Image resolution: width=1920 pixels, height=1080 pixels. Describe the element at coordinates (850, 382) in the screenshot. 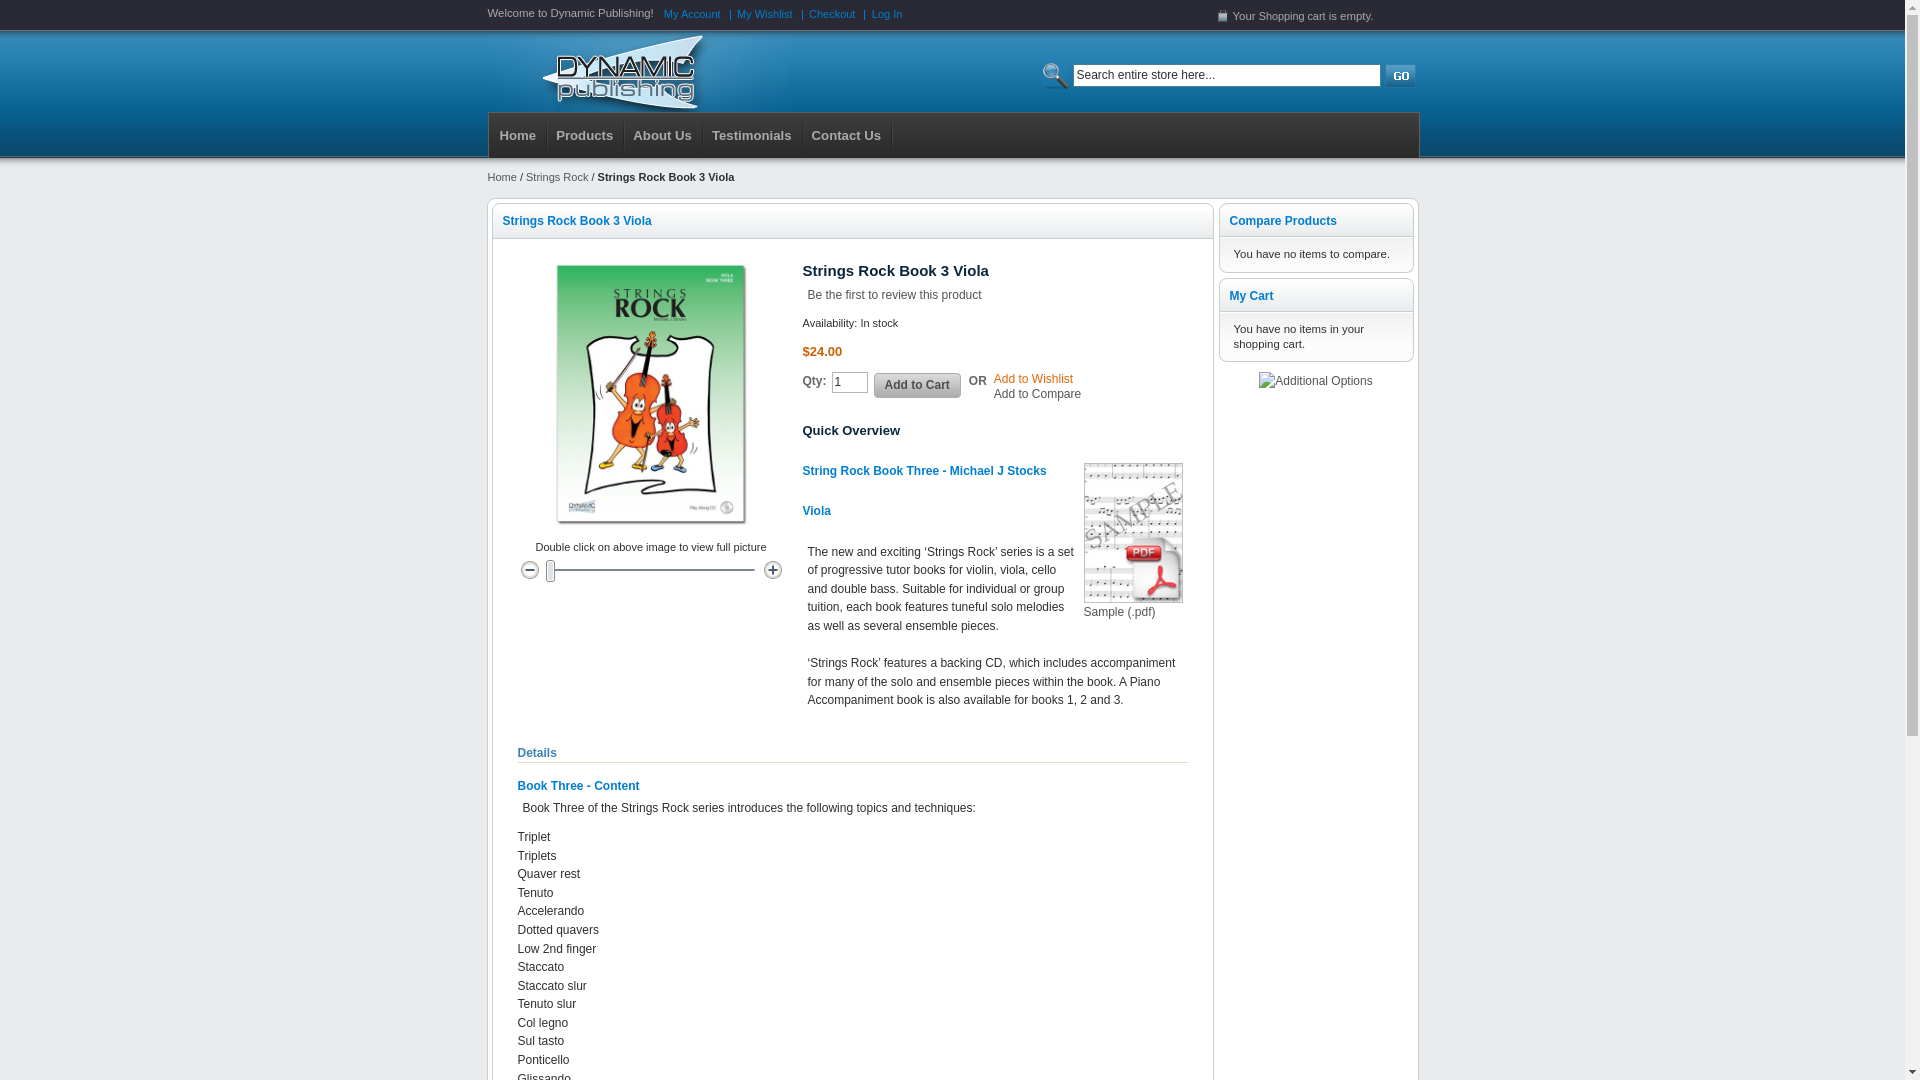

I see `Qty` at that location.